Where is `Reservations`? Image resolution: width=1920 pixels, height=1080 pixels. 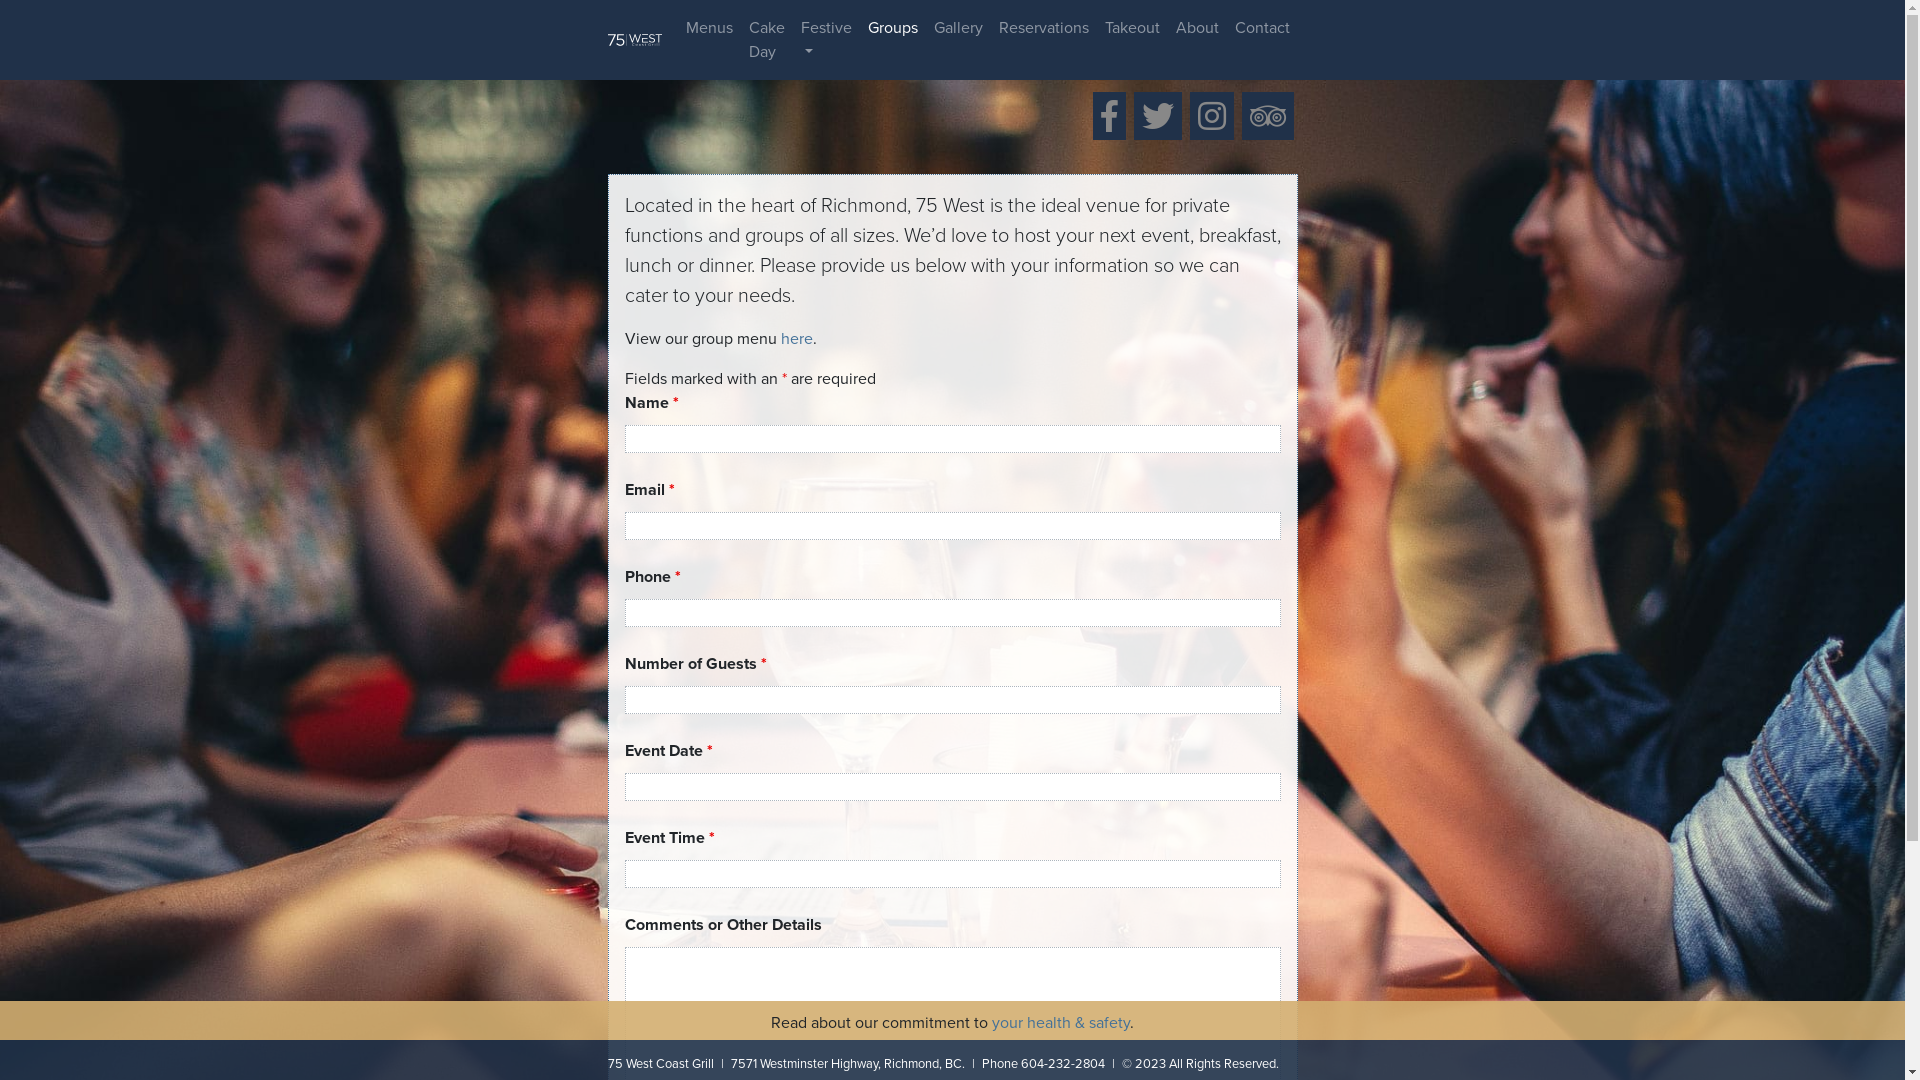
Reservations is located at coordinates (1043, 28).